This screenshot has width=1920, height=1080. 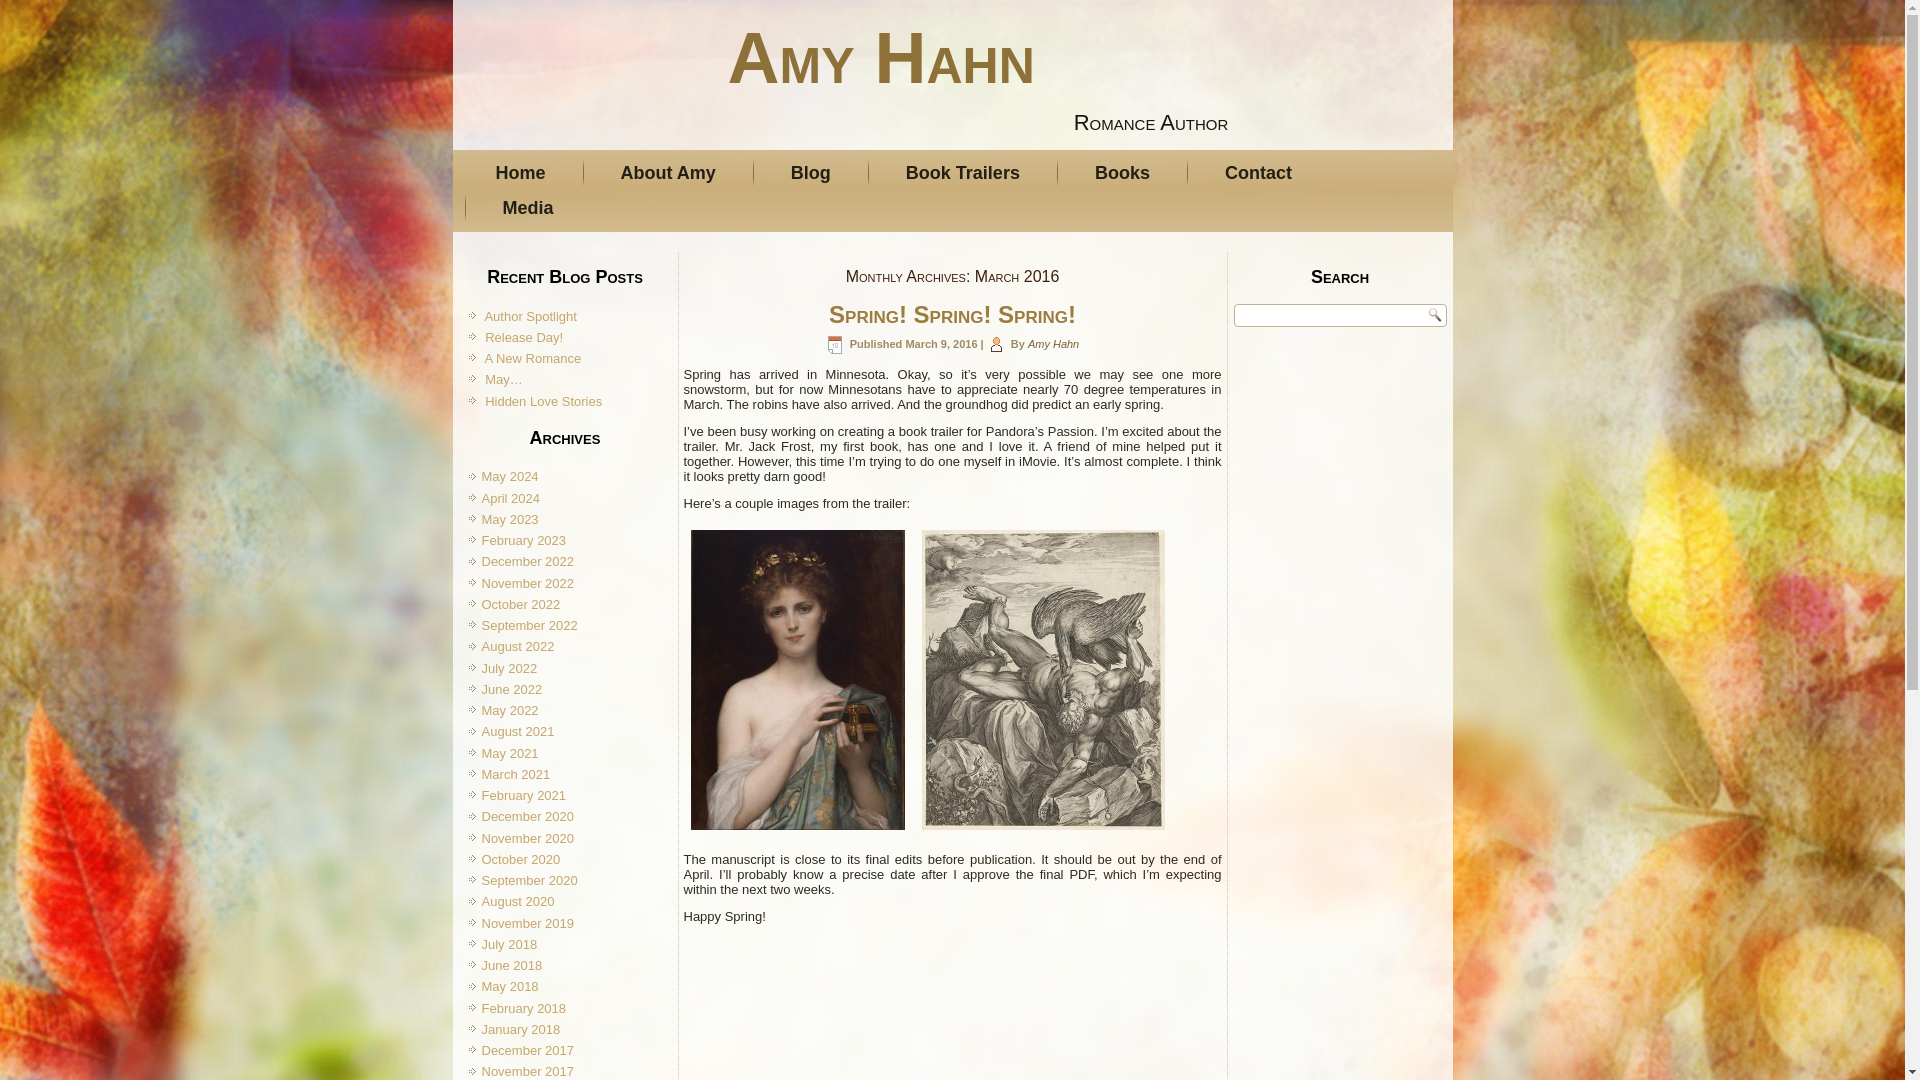 I want to click on October 2022, so click(x=520, y=604).